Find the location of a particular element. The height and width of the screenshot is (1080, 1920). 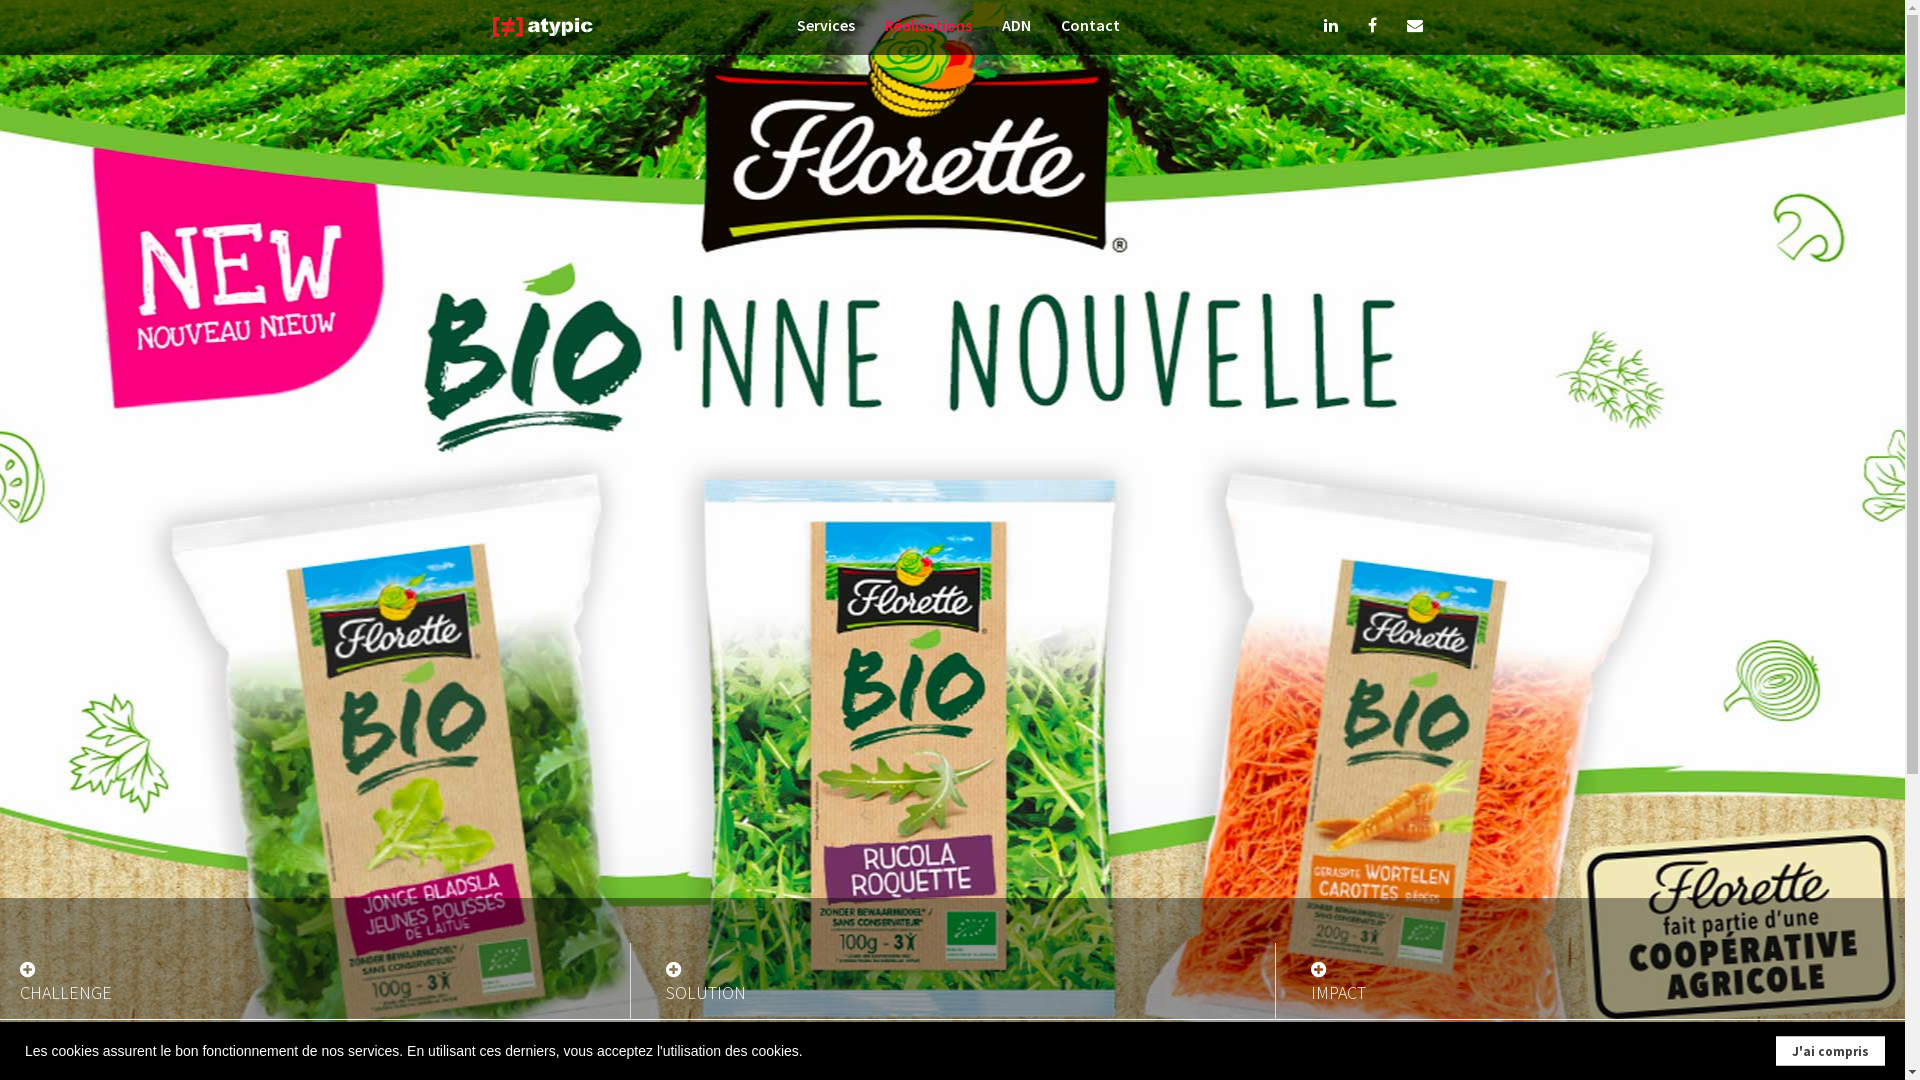

LinkedIn is located at coordinates (1754, 1046).